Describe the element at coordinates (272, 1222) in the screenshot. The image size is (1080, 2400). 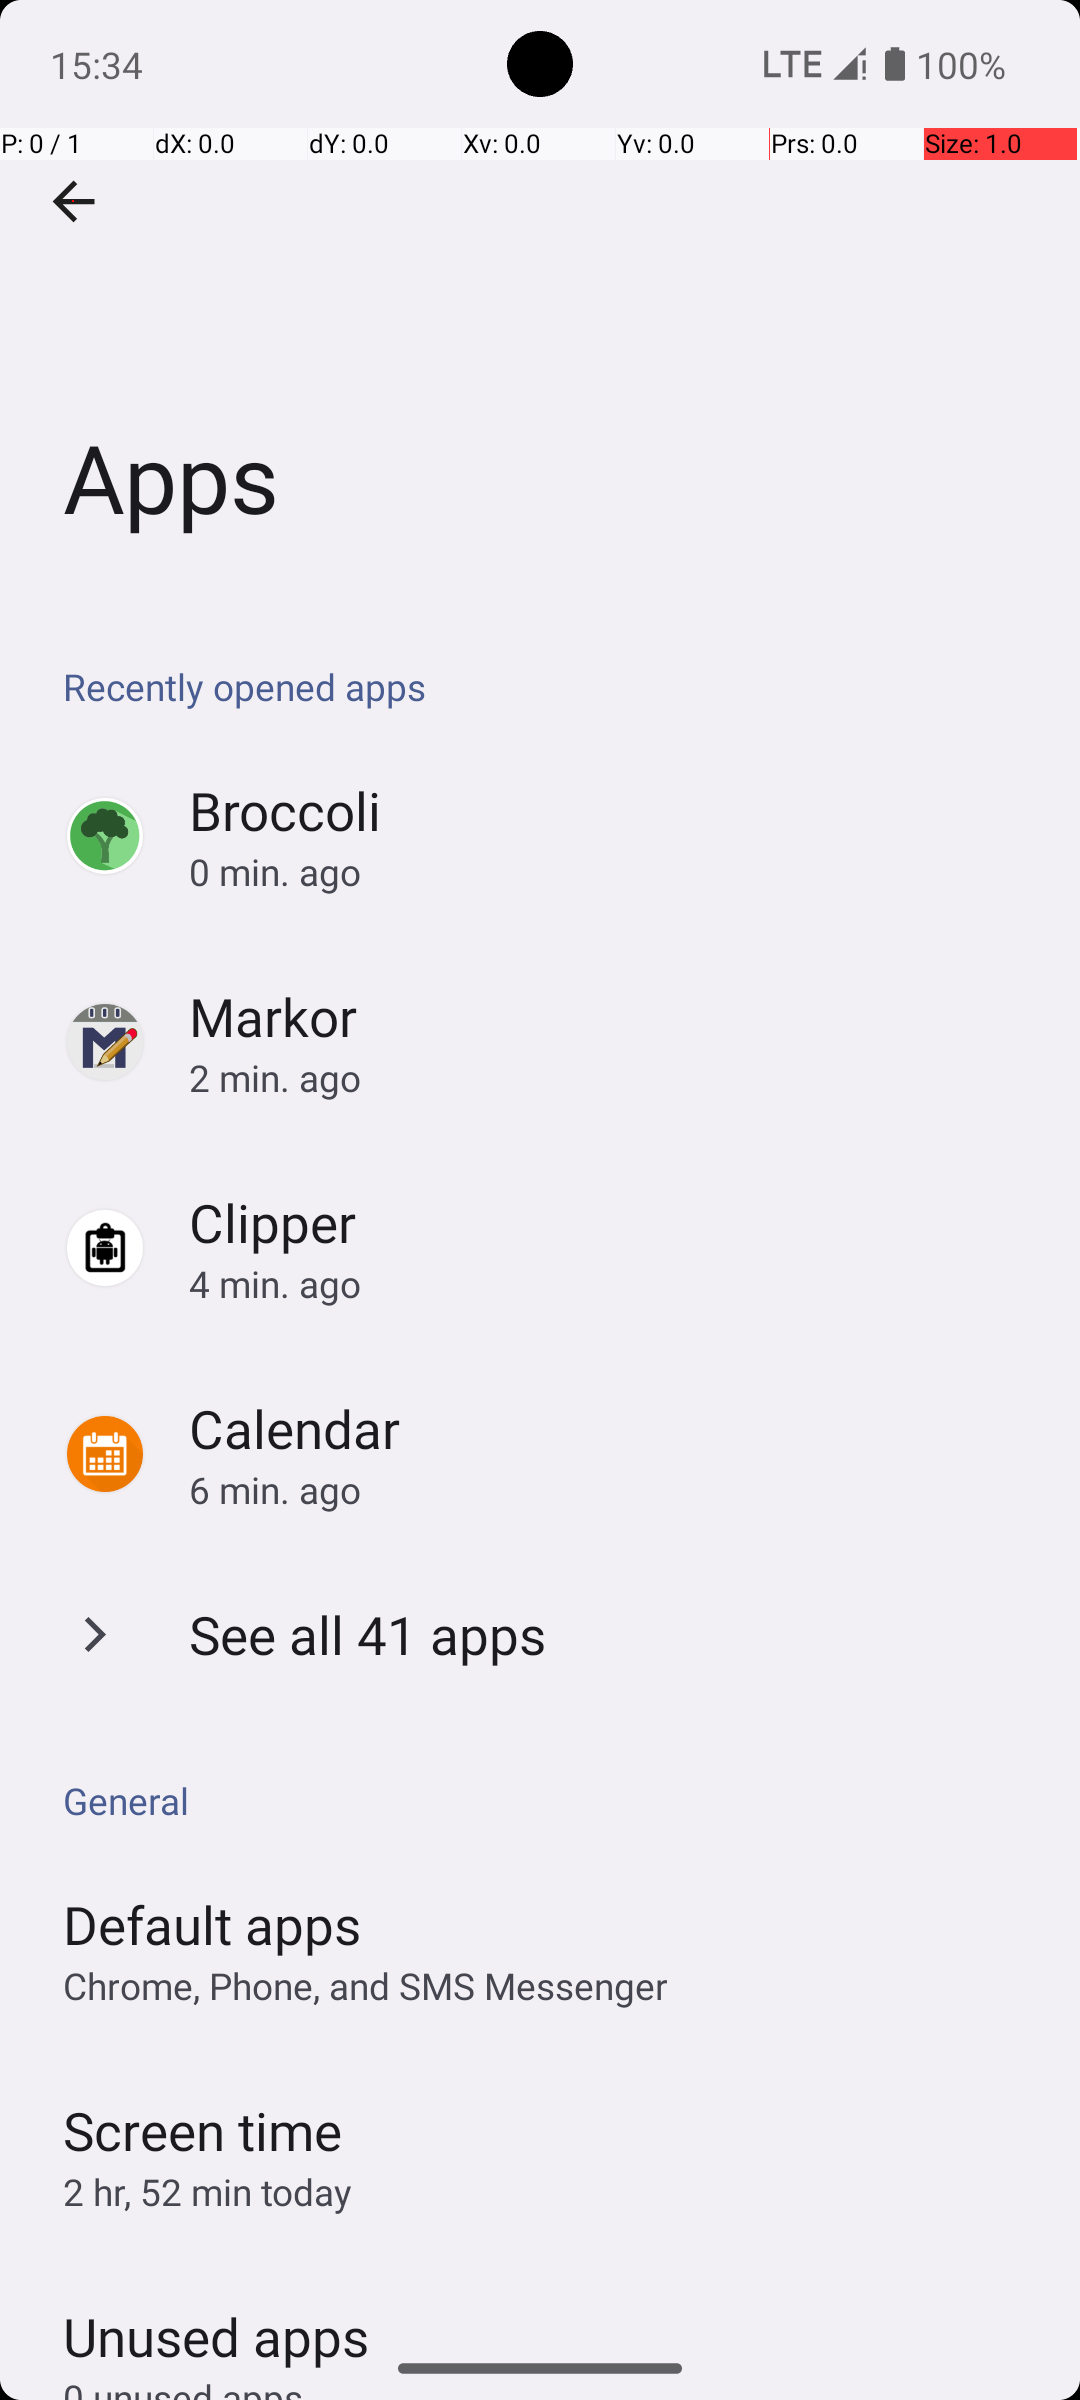
I see `Clipper` at that location.